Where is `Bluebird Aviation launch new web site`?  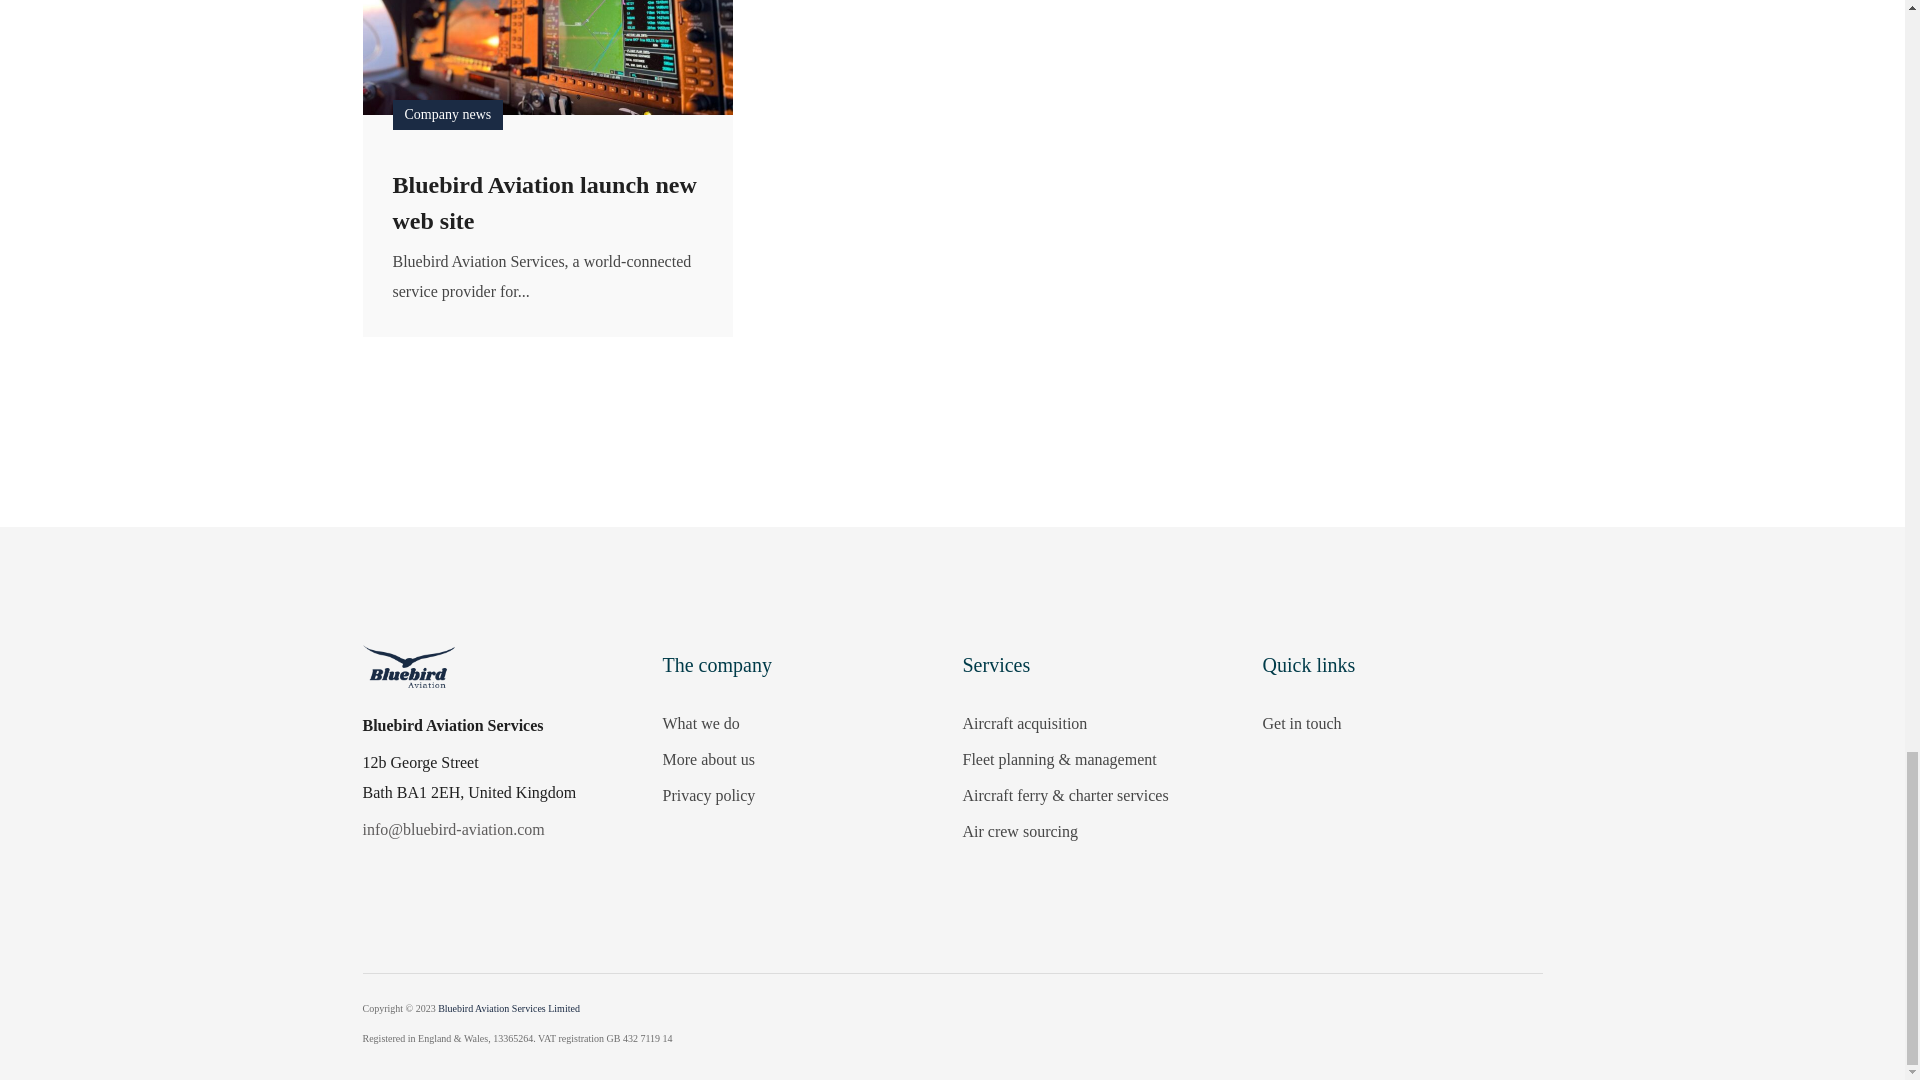
Bluebird Aviation launch new web site is located at coordinates (546, 202).